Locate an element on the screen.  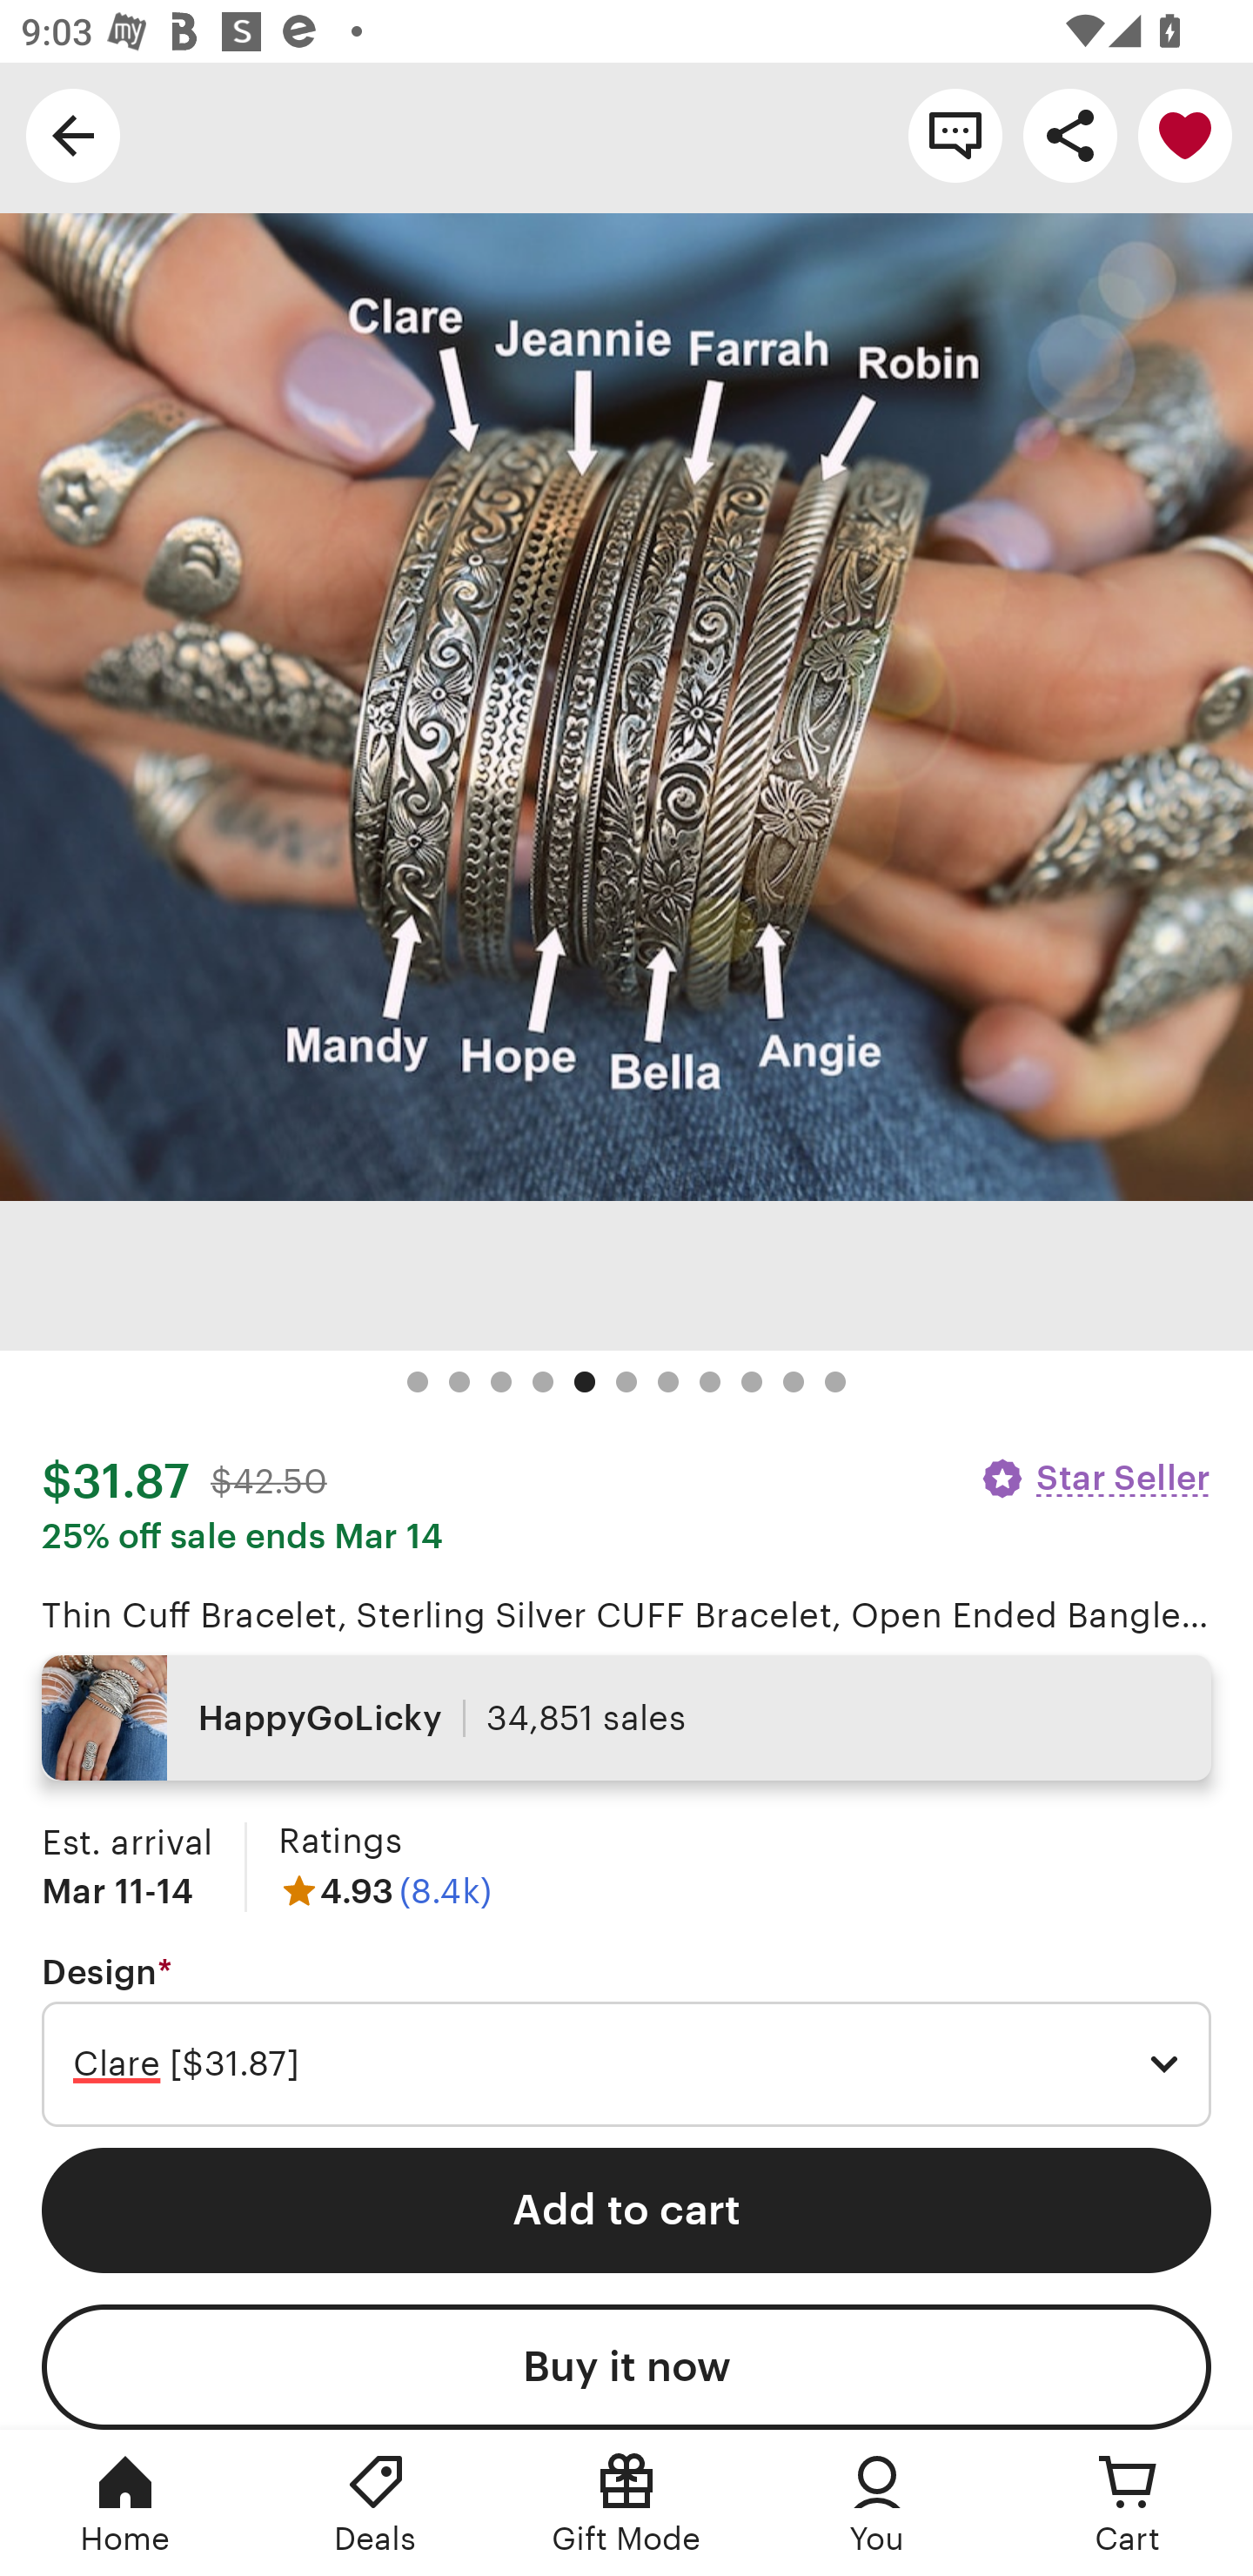
Navigate up is located at coordinates (73, 134).